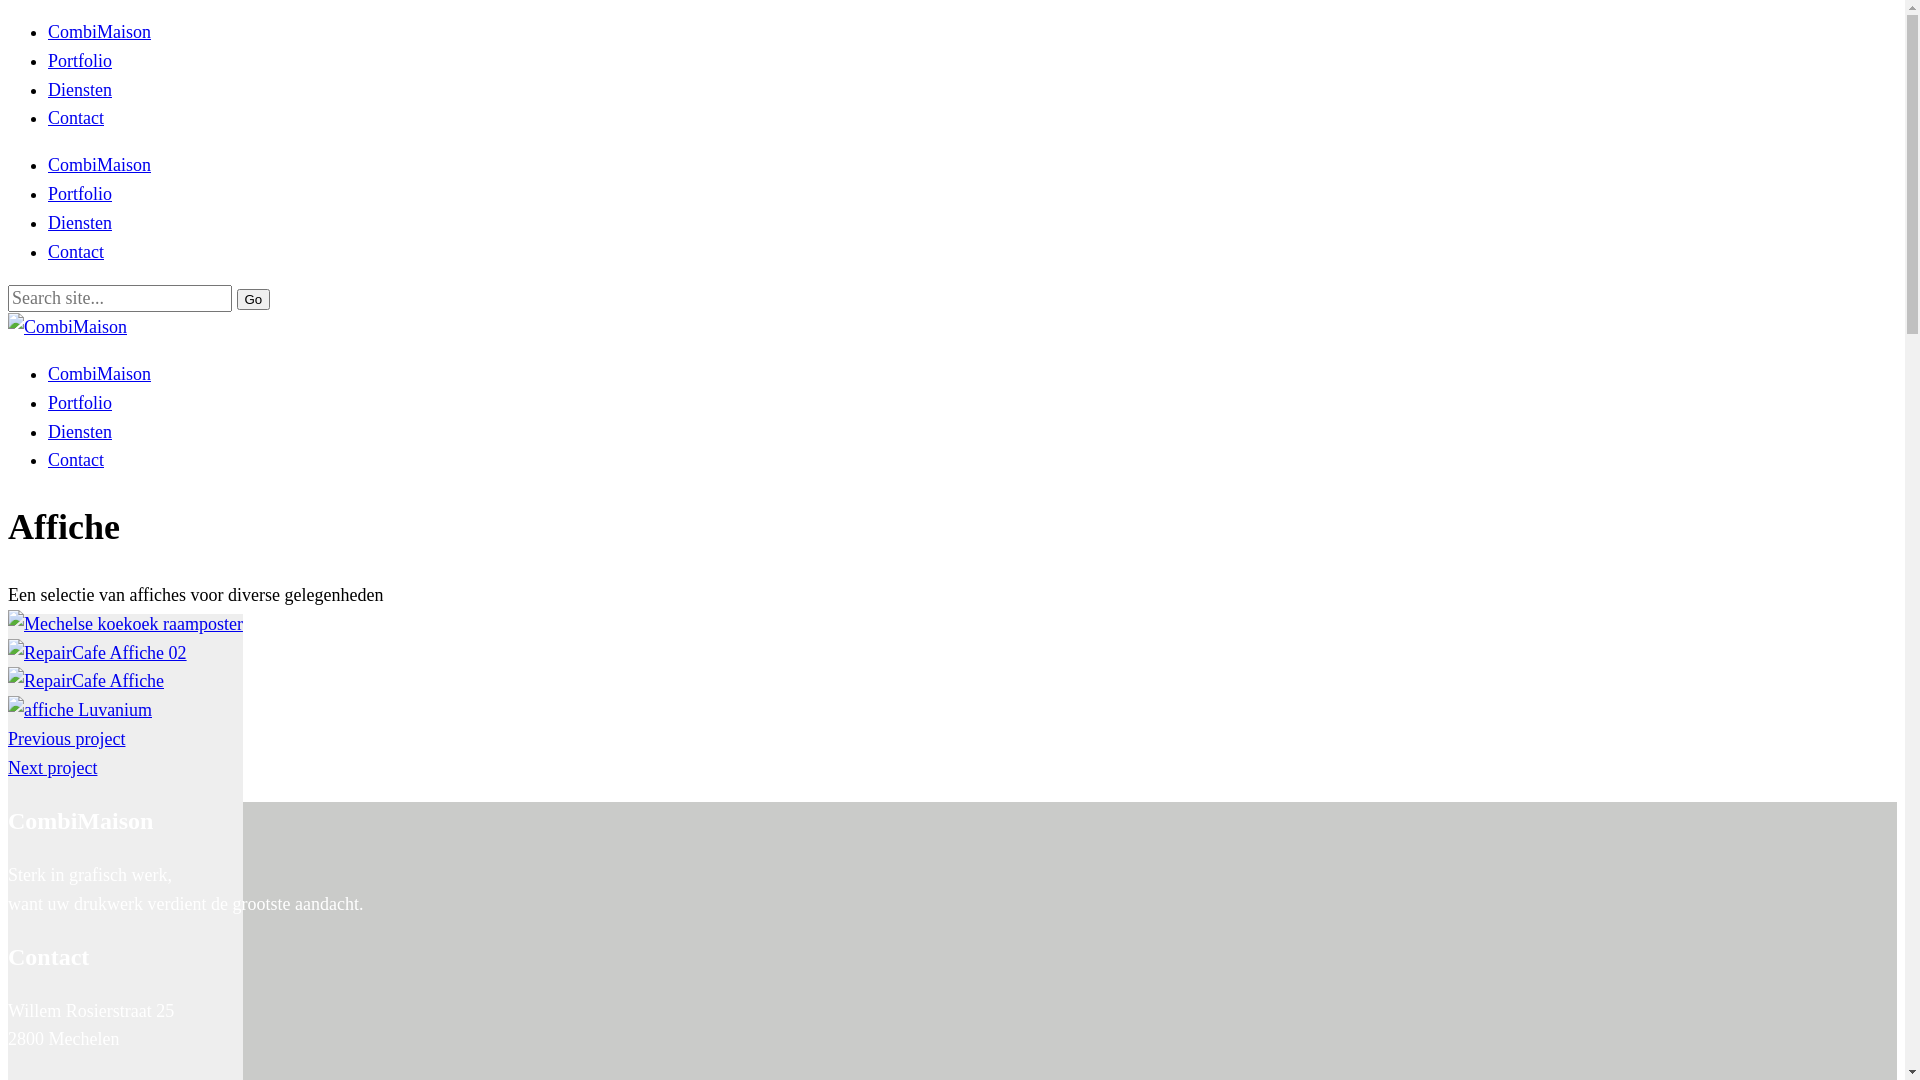  I want to click on Search for:, so click(120, 298).